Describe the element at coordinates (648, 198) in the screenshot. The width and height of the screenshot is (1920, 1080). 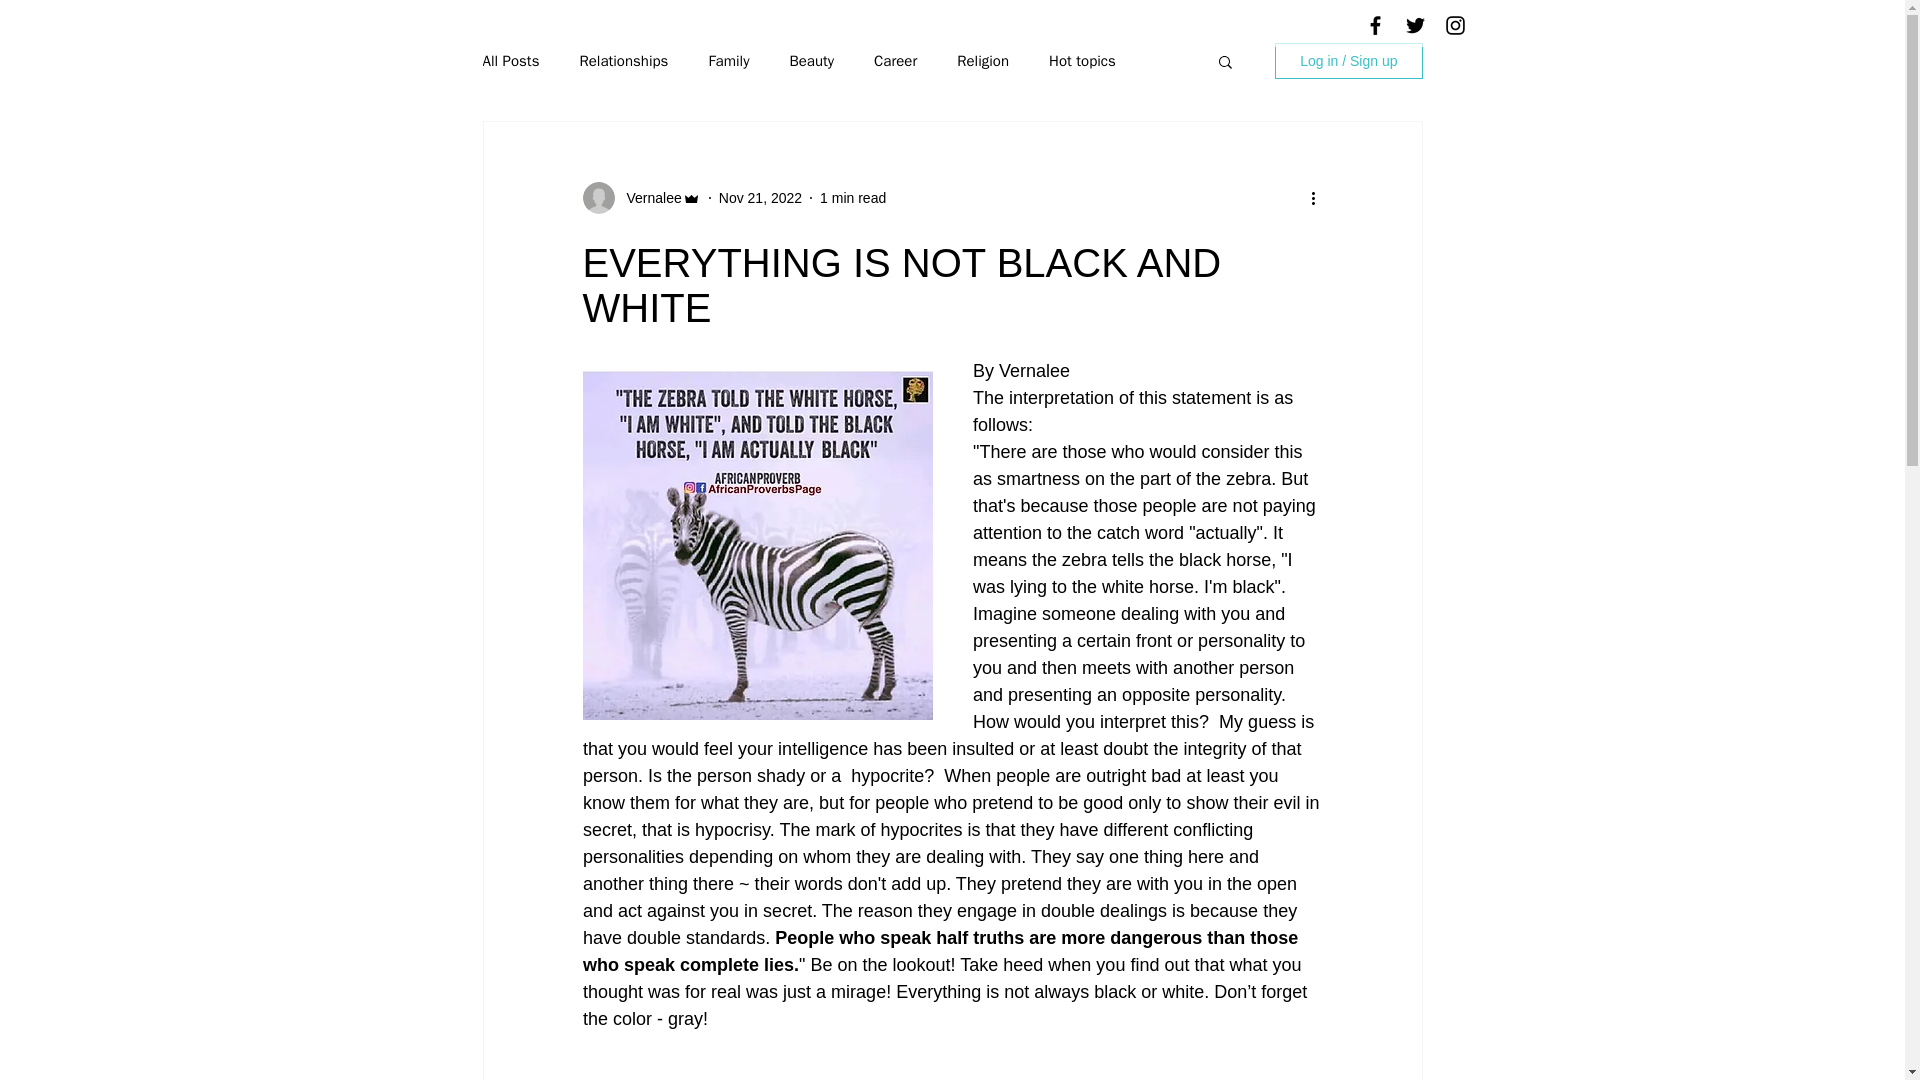
I see `Vernalee` at that location.